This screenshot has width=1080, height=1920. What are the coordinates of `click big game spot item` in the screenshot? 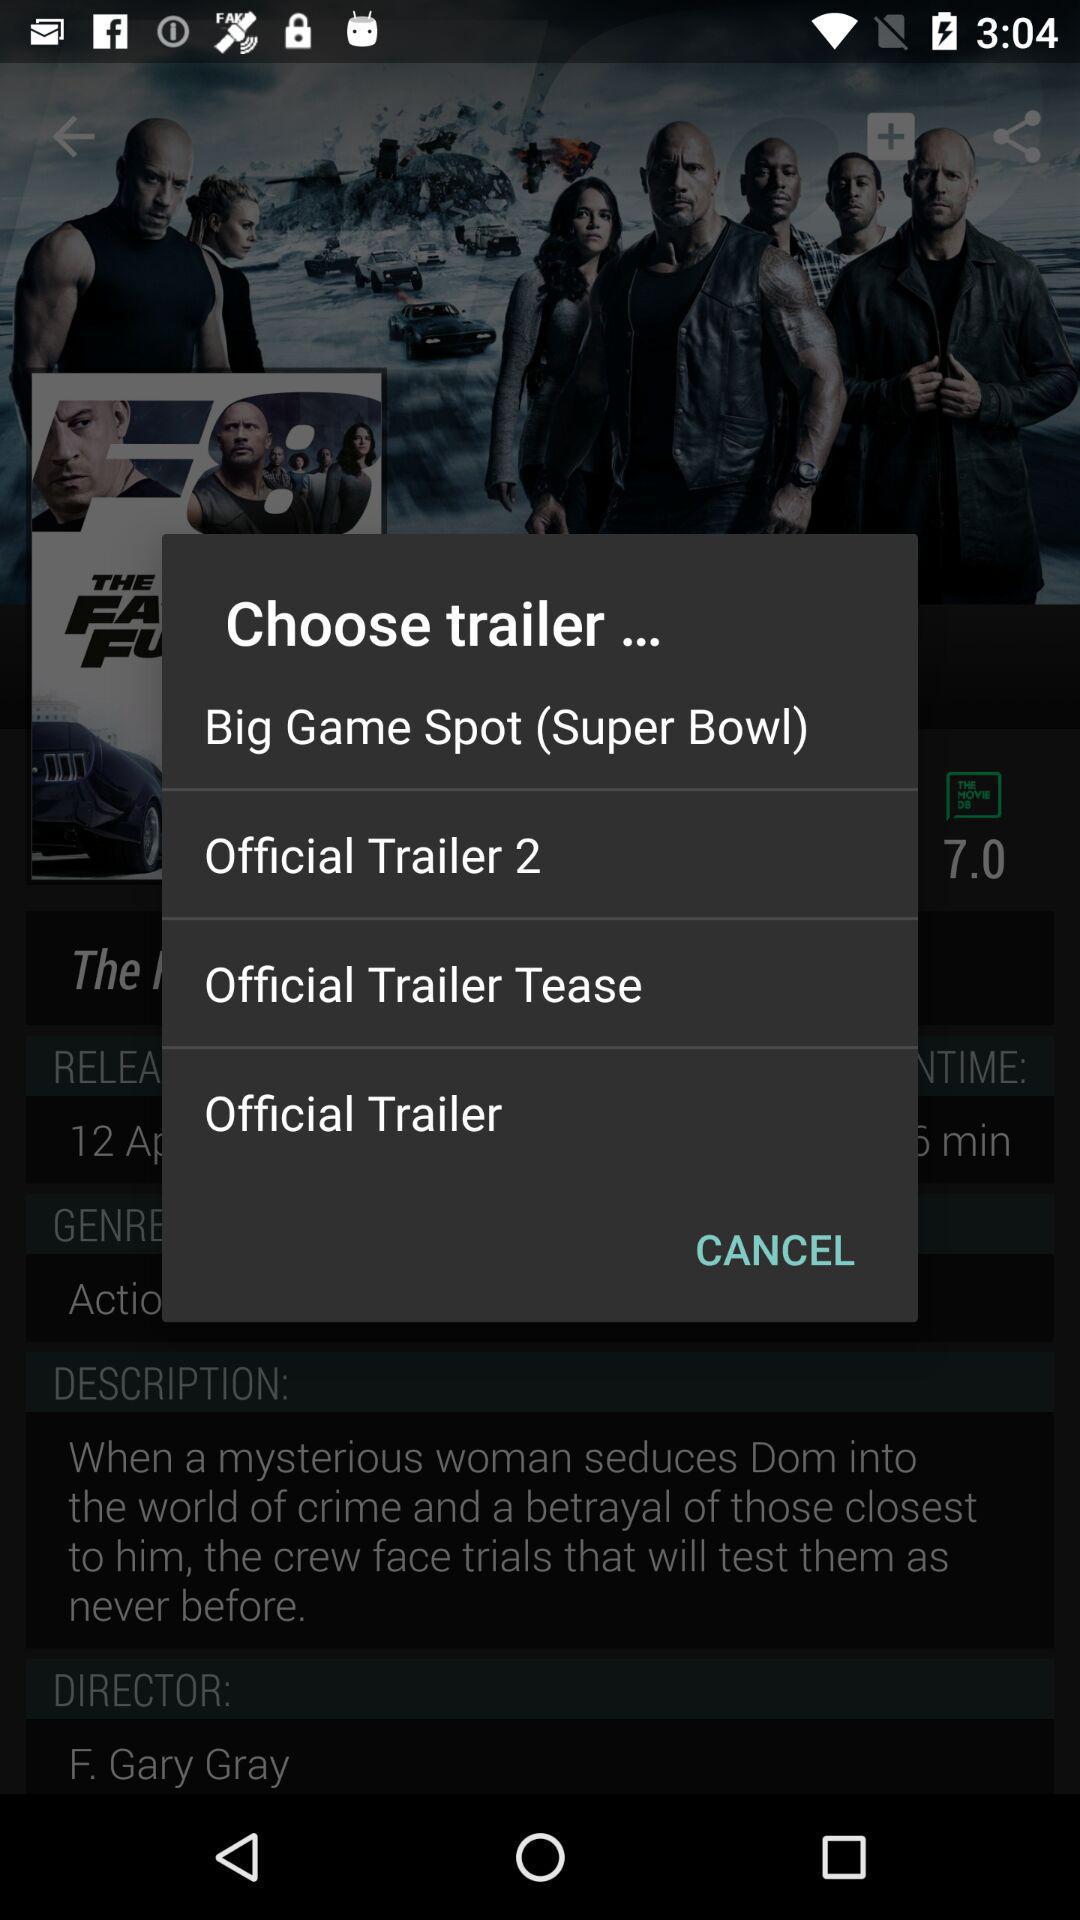 It's located at (540, 725).